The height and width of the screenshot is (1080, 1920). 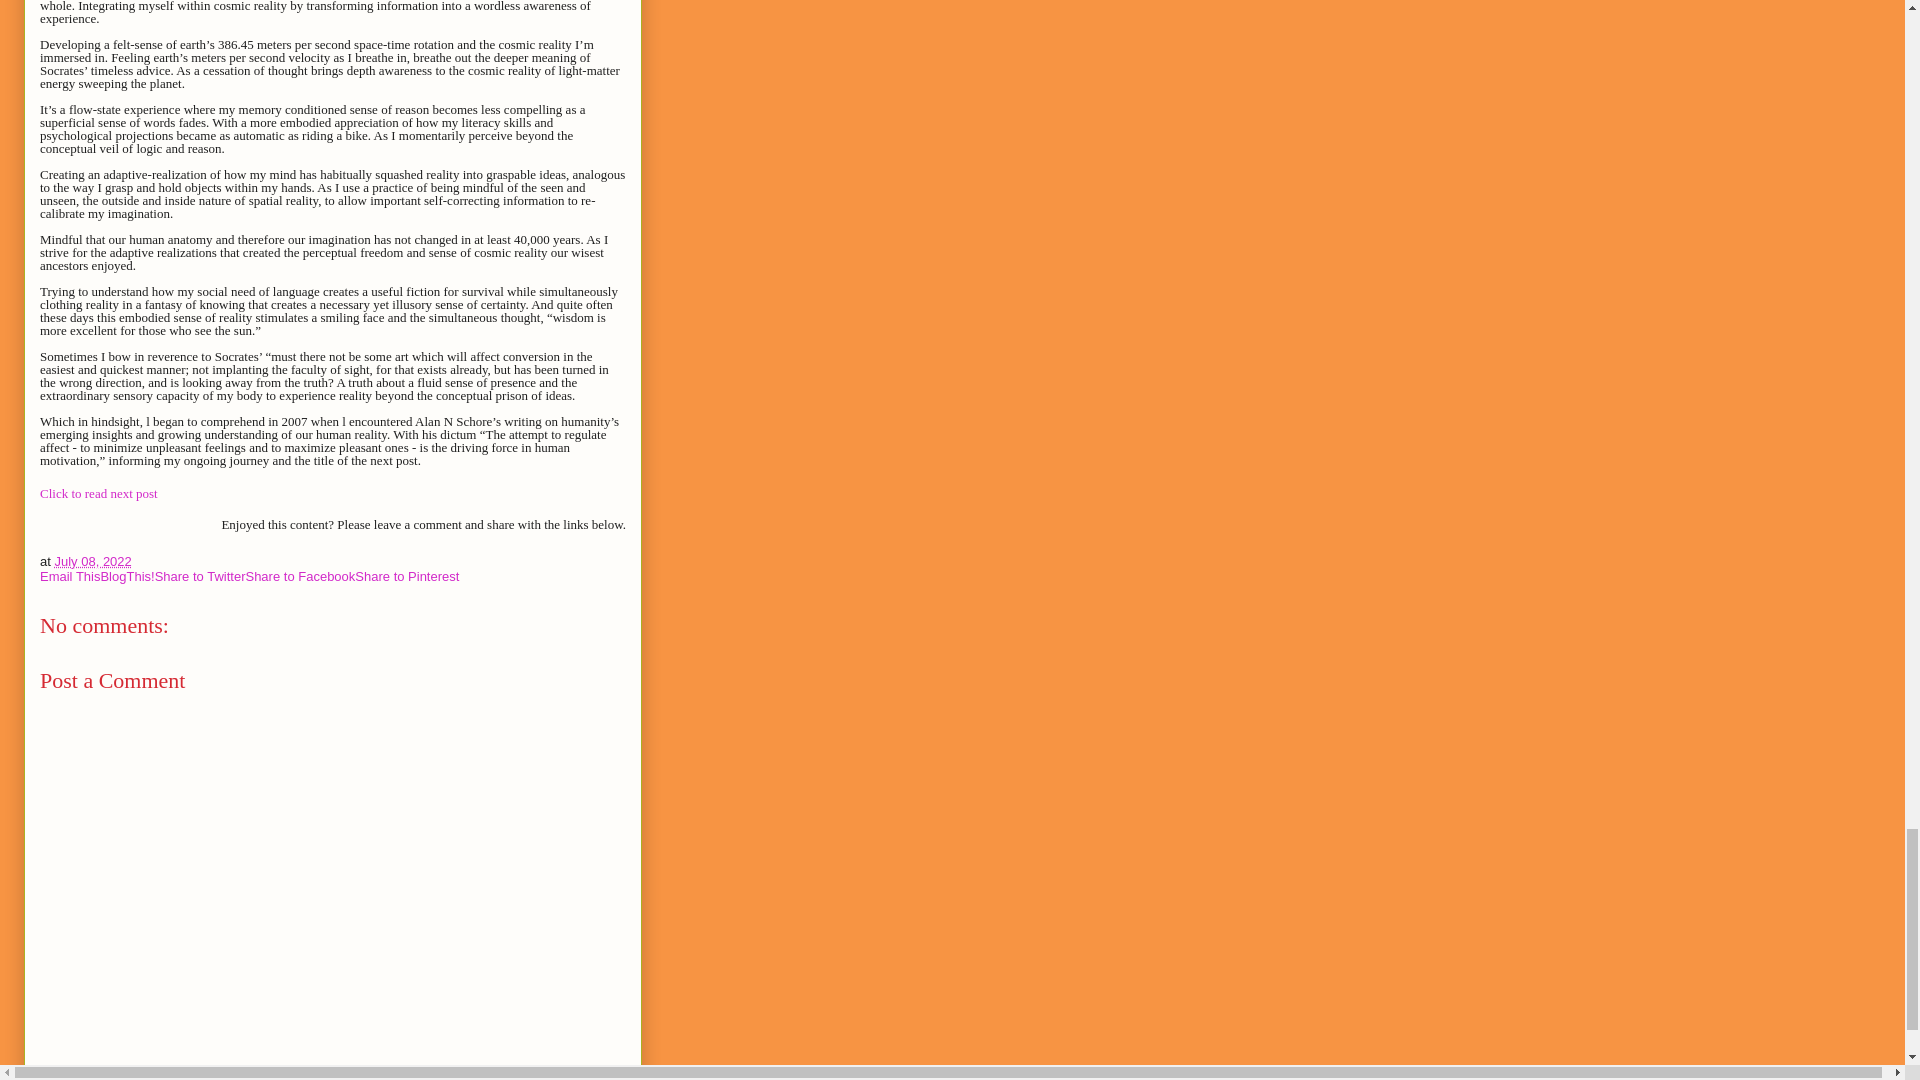 I want to click on Share to Twitter, so click(x=200, y=576).